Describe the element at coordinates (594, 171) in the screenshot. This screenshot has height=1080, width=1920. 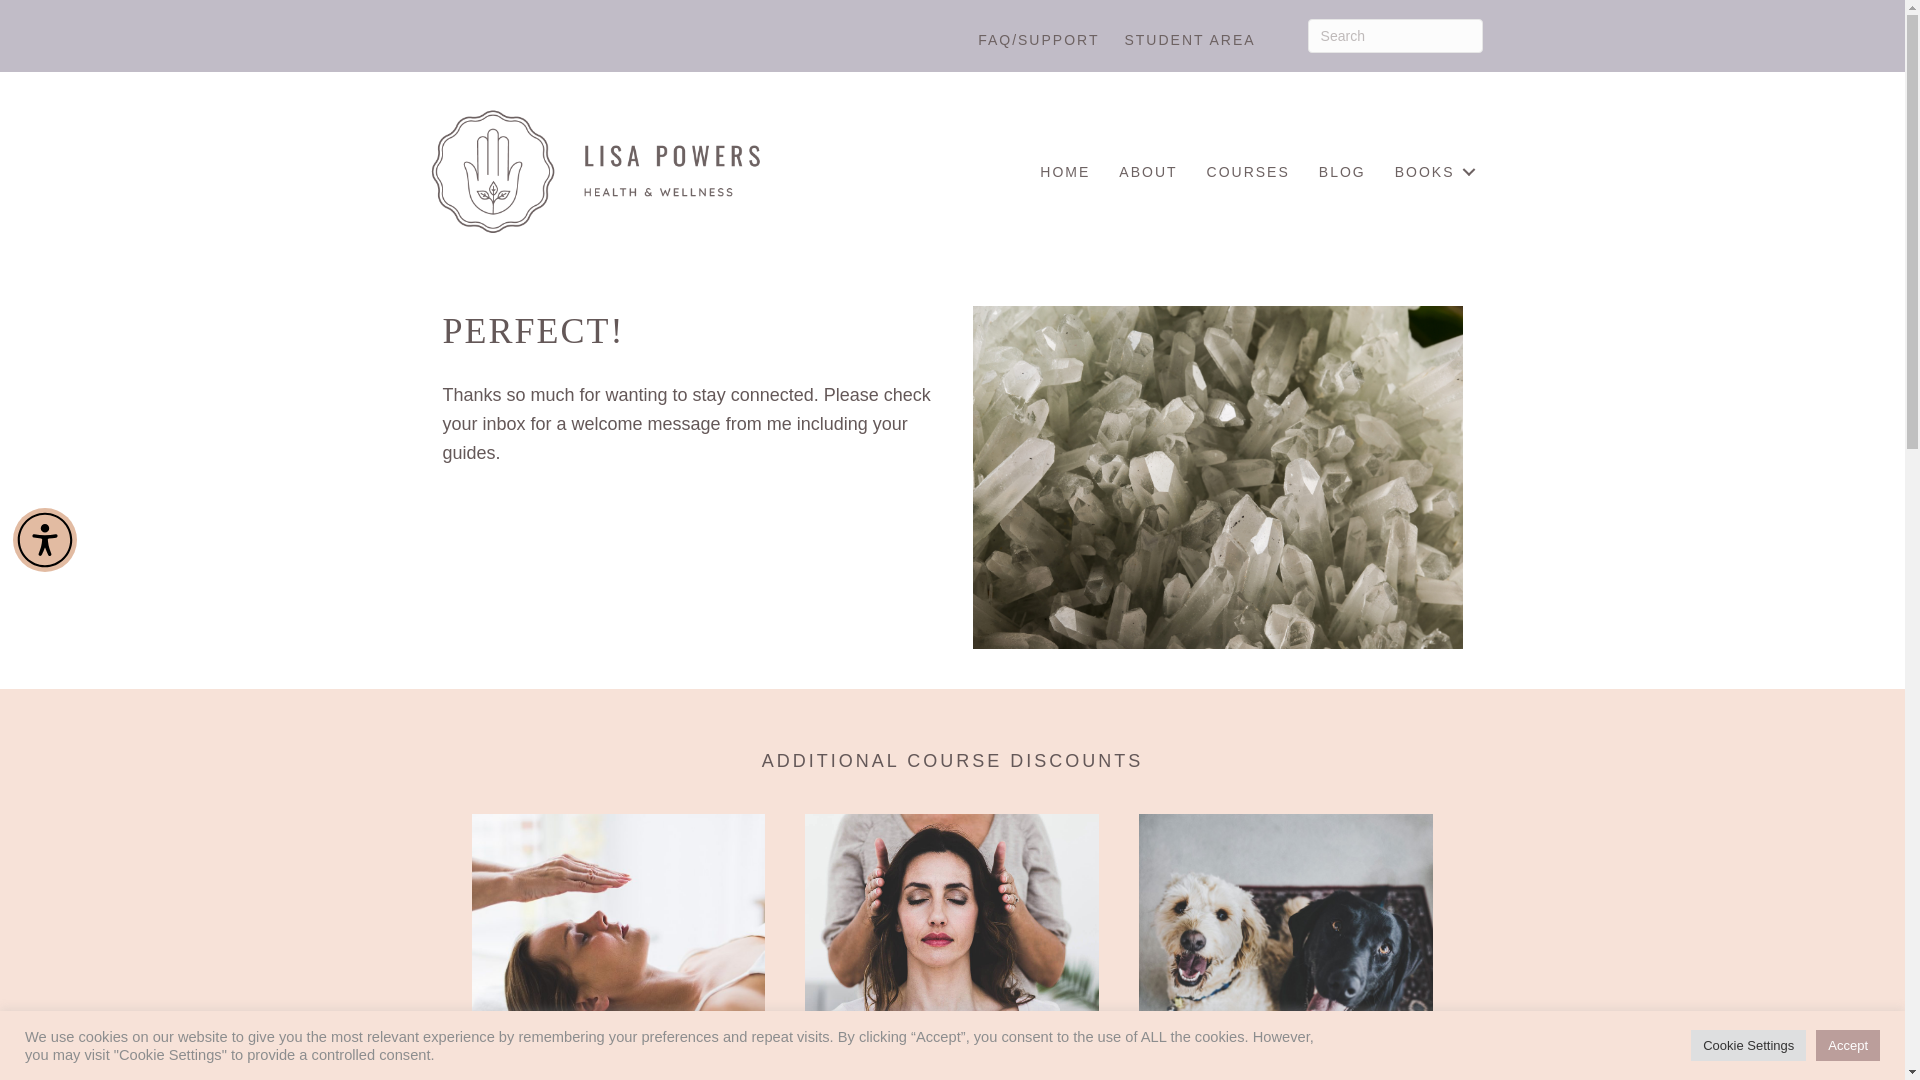
I see `Lisa-Powers` at that location.